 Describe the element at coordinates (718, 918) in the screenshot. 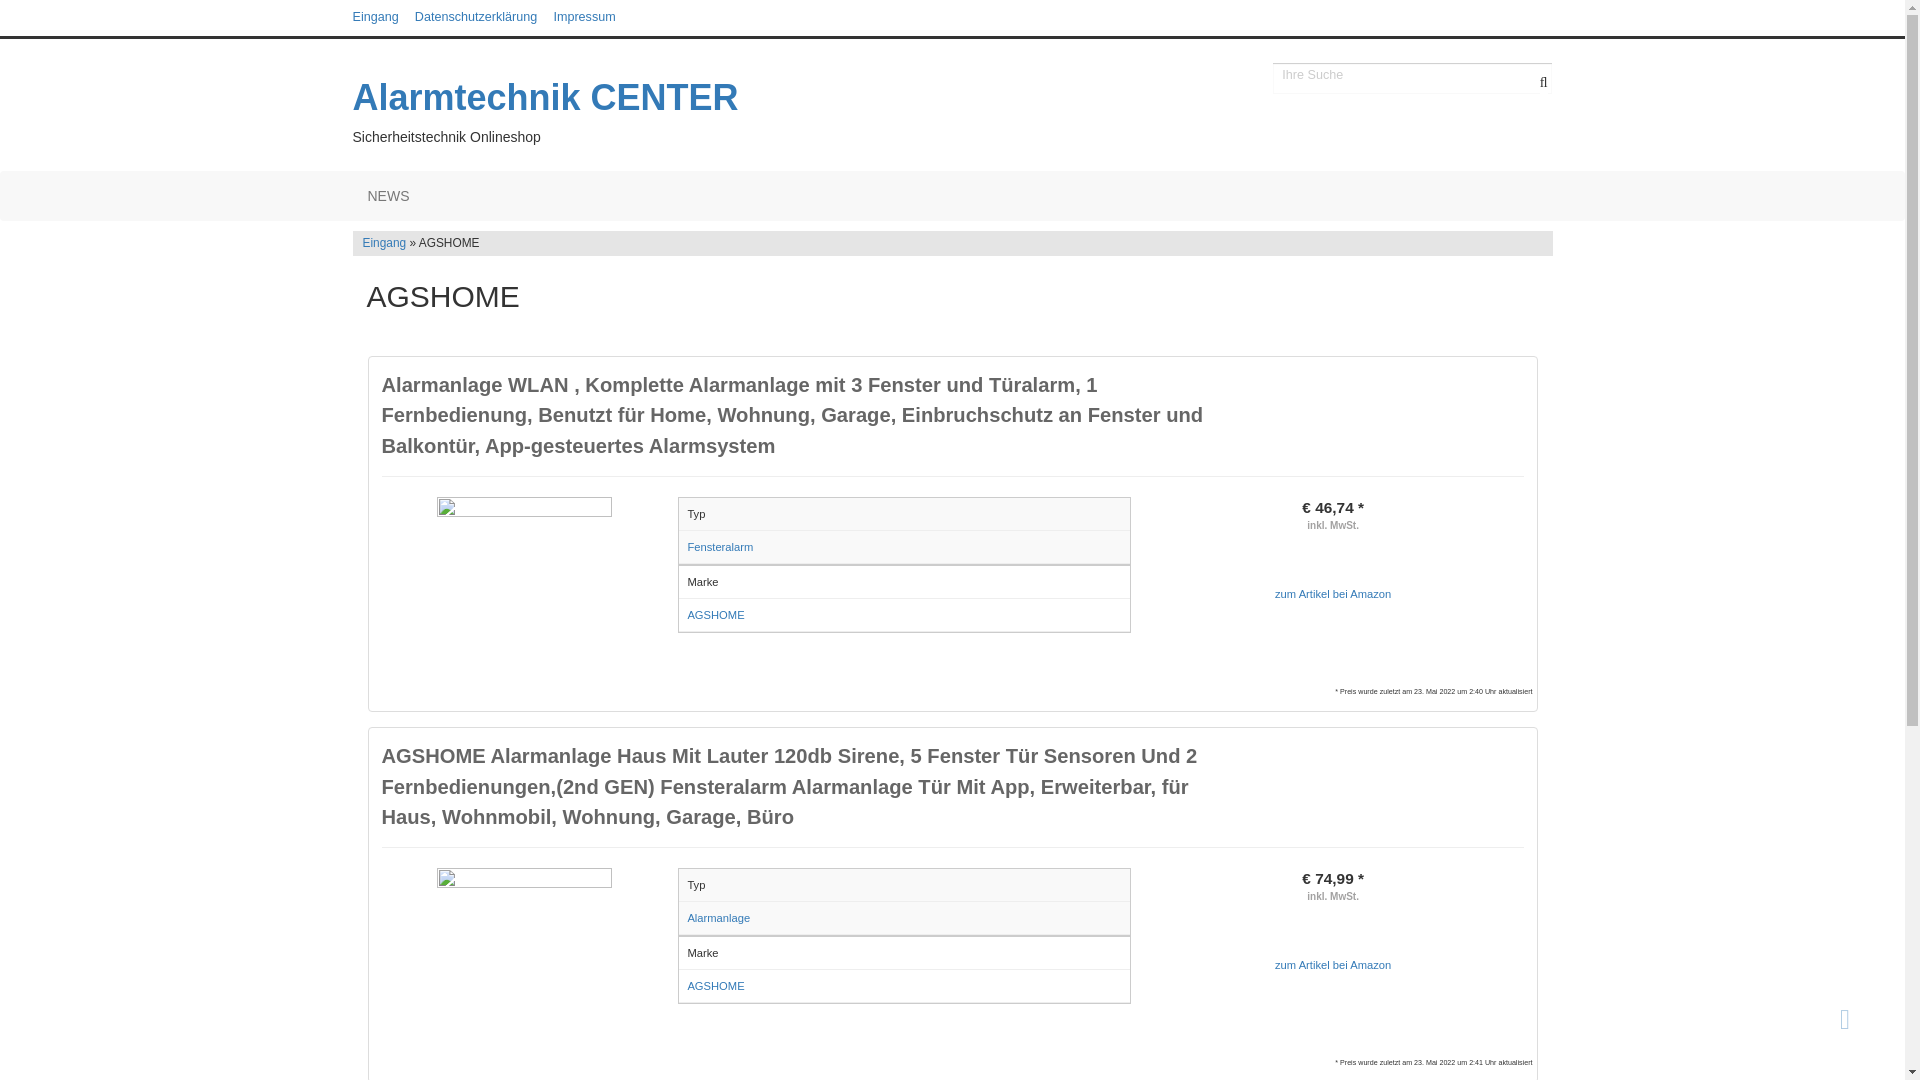

I see `Alarmanlage` at that location.